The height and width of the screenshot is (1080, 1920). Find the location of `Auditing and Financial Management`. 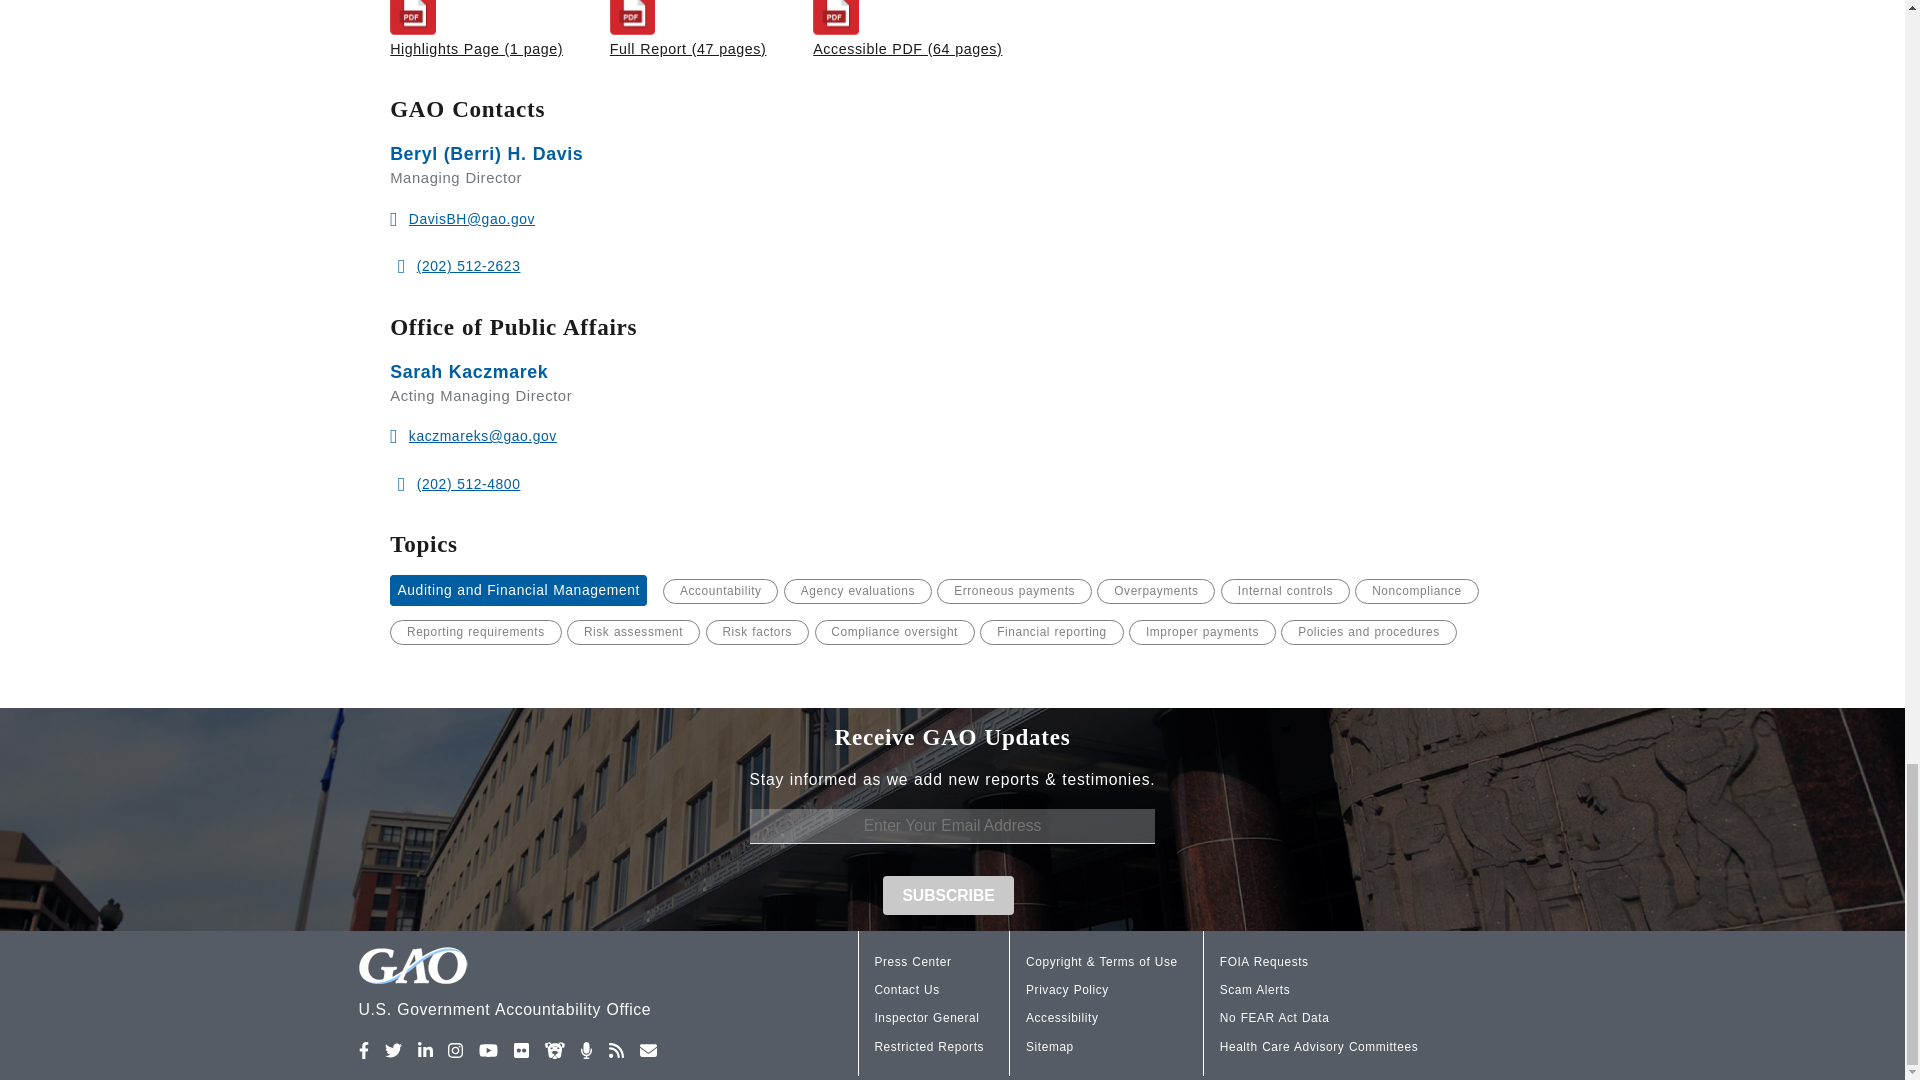

Auditing and Financial Management is located at coordinates (518, 590).